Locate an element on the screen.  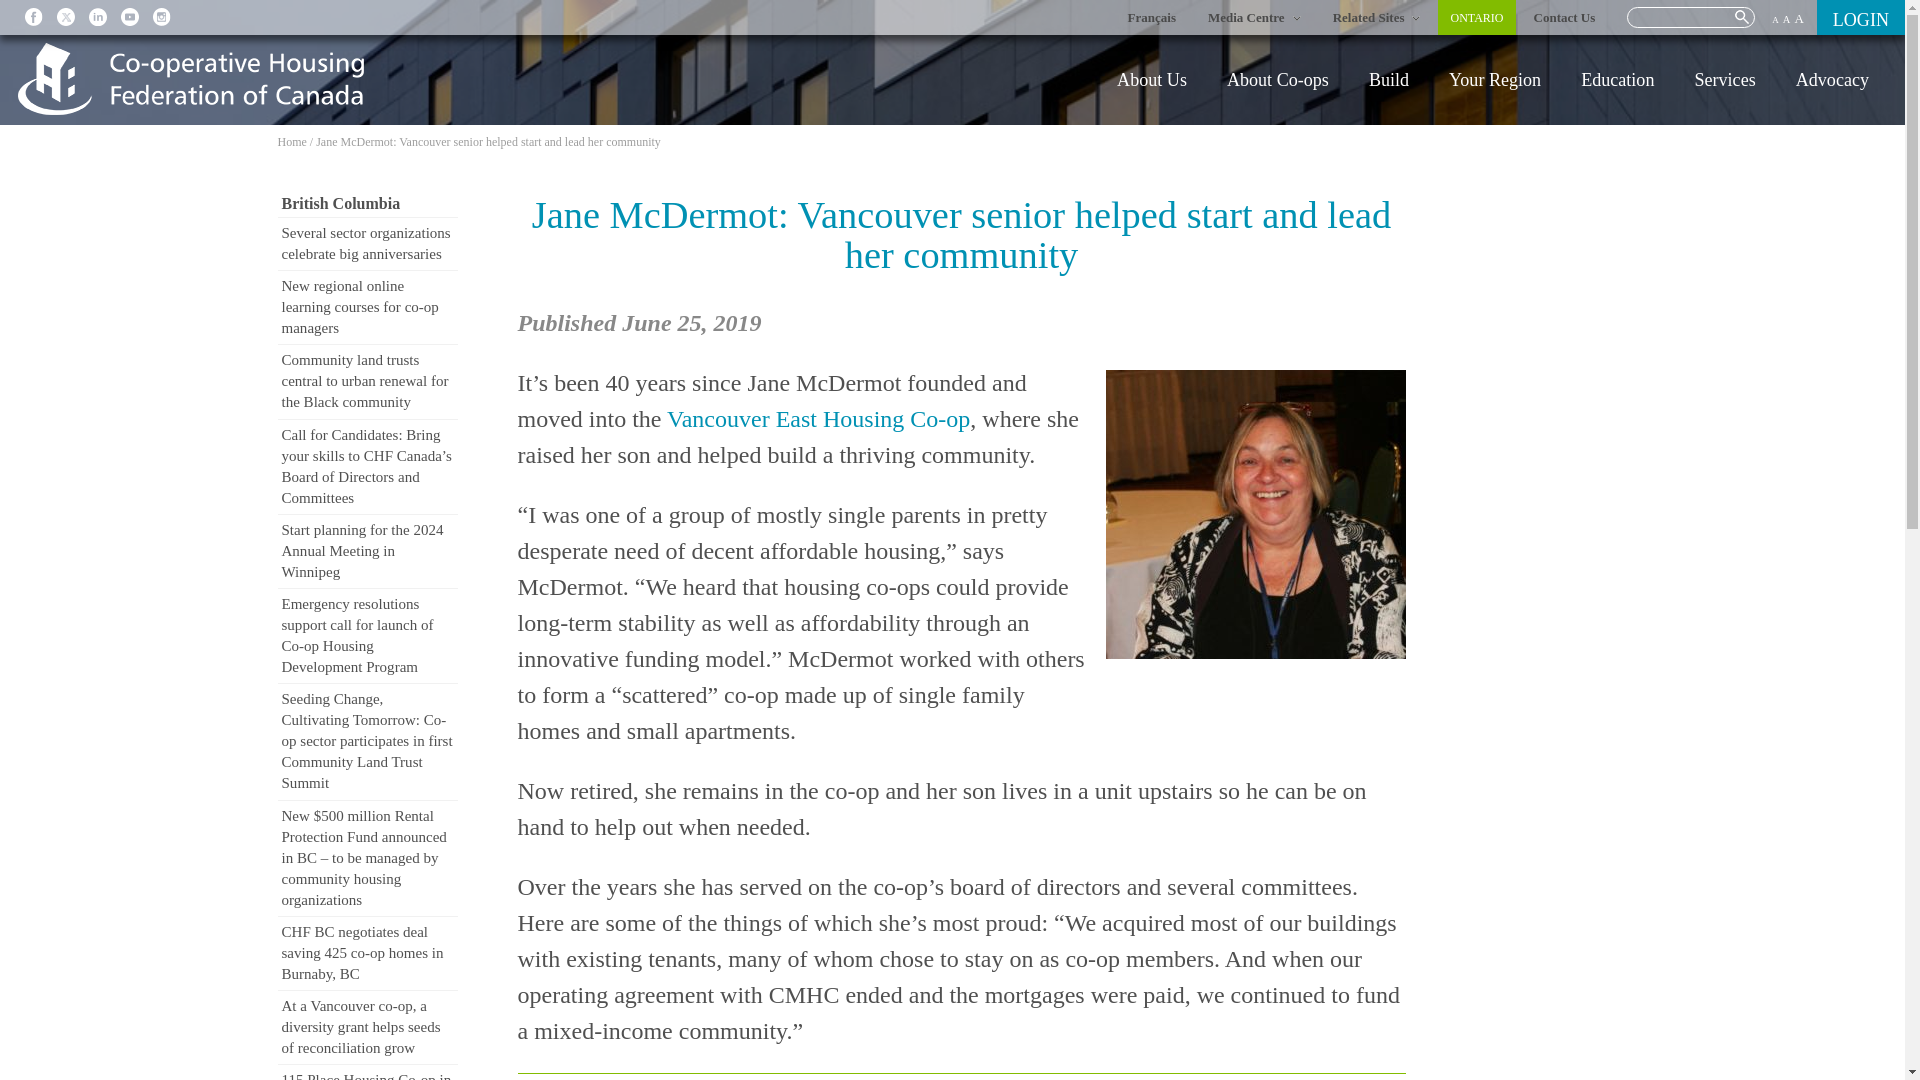
CHF BC negotiates deal saving 425 co-op homes in Burnaby, BC is located at coordinates (368, 953).